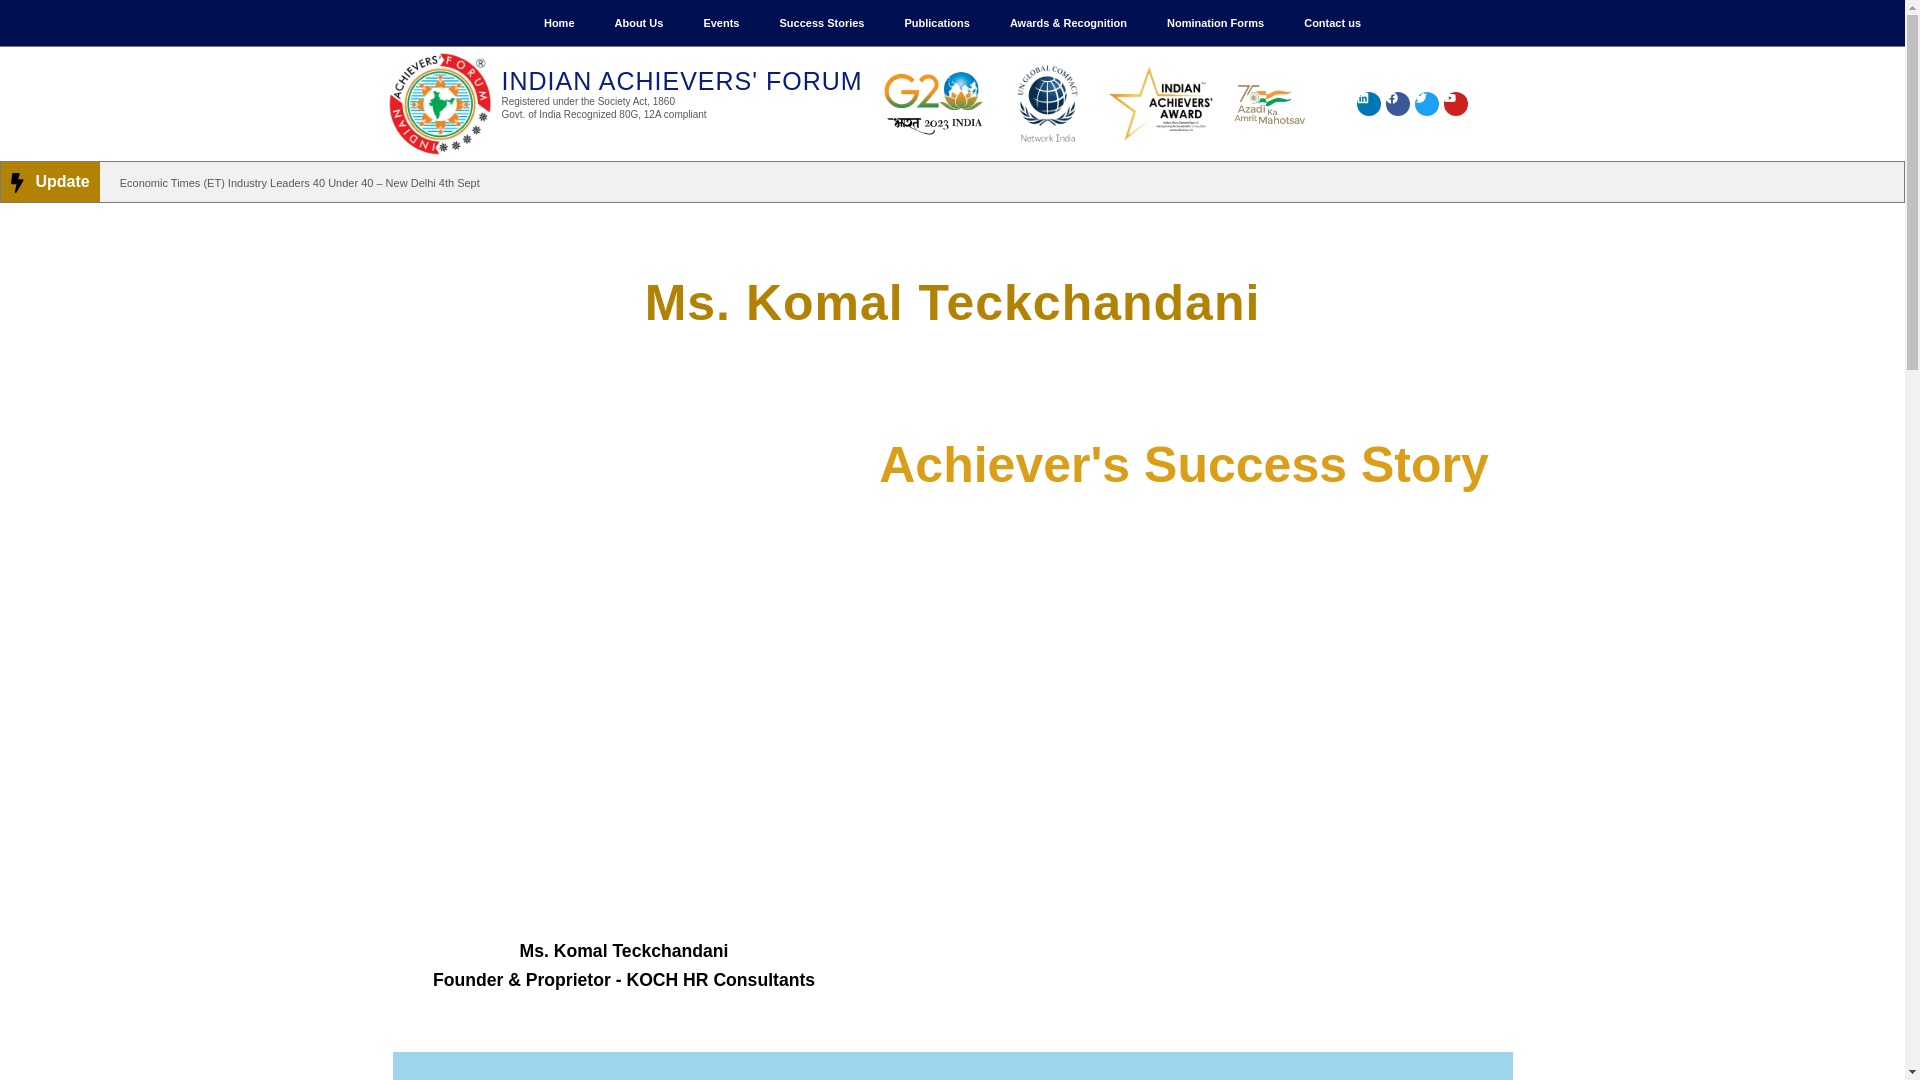  I want to click on Events, so click(720, 23).